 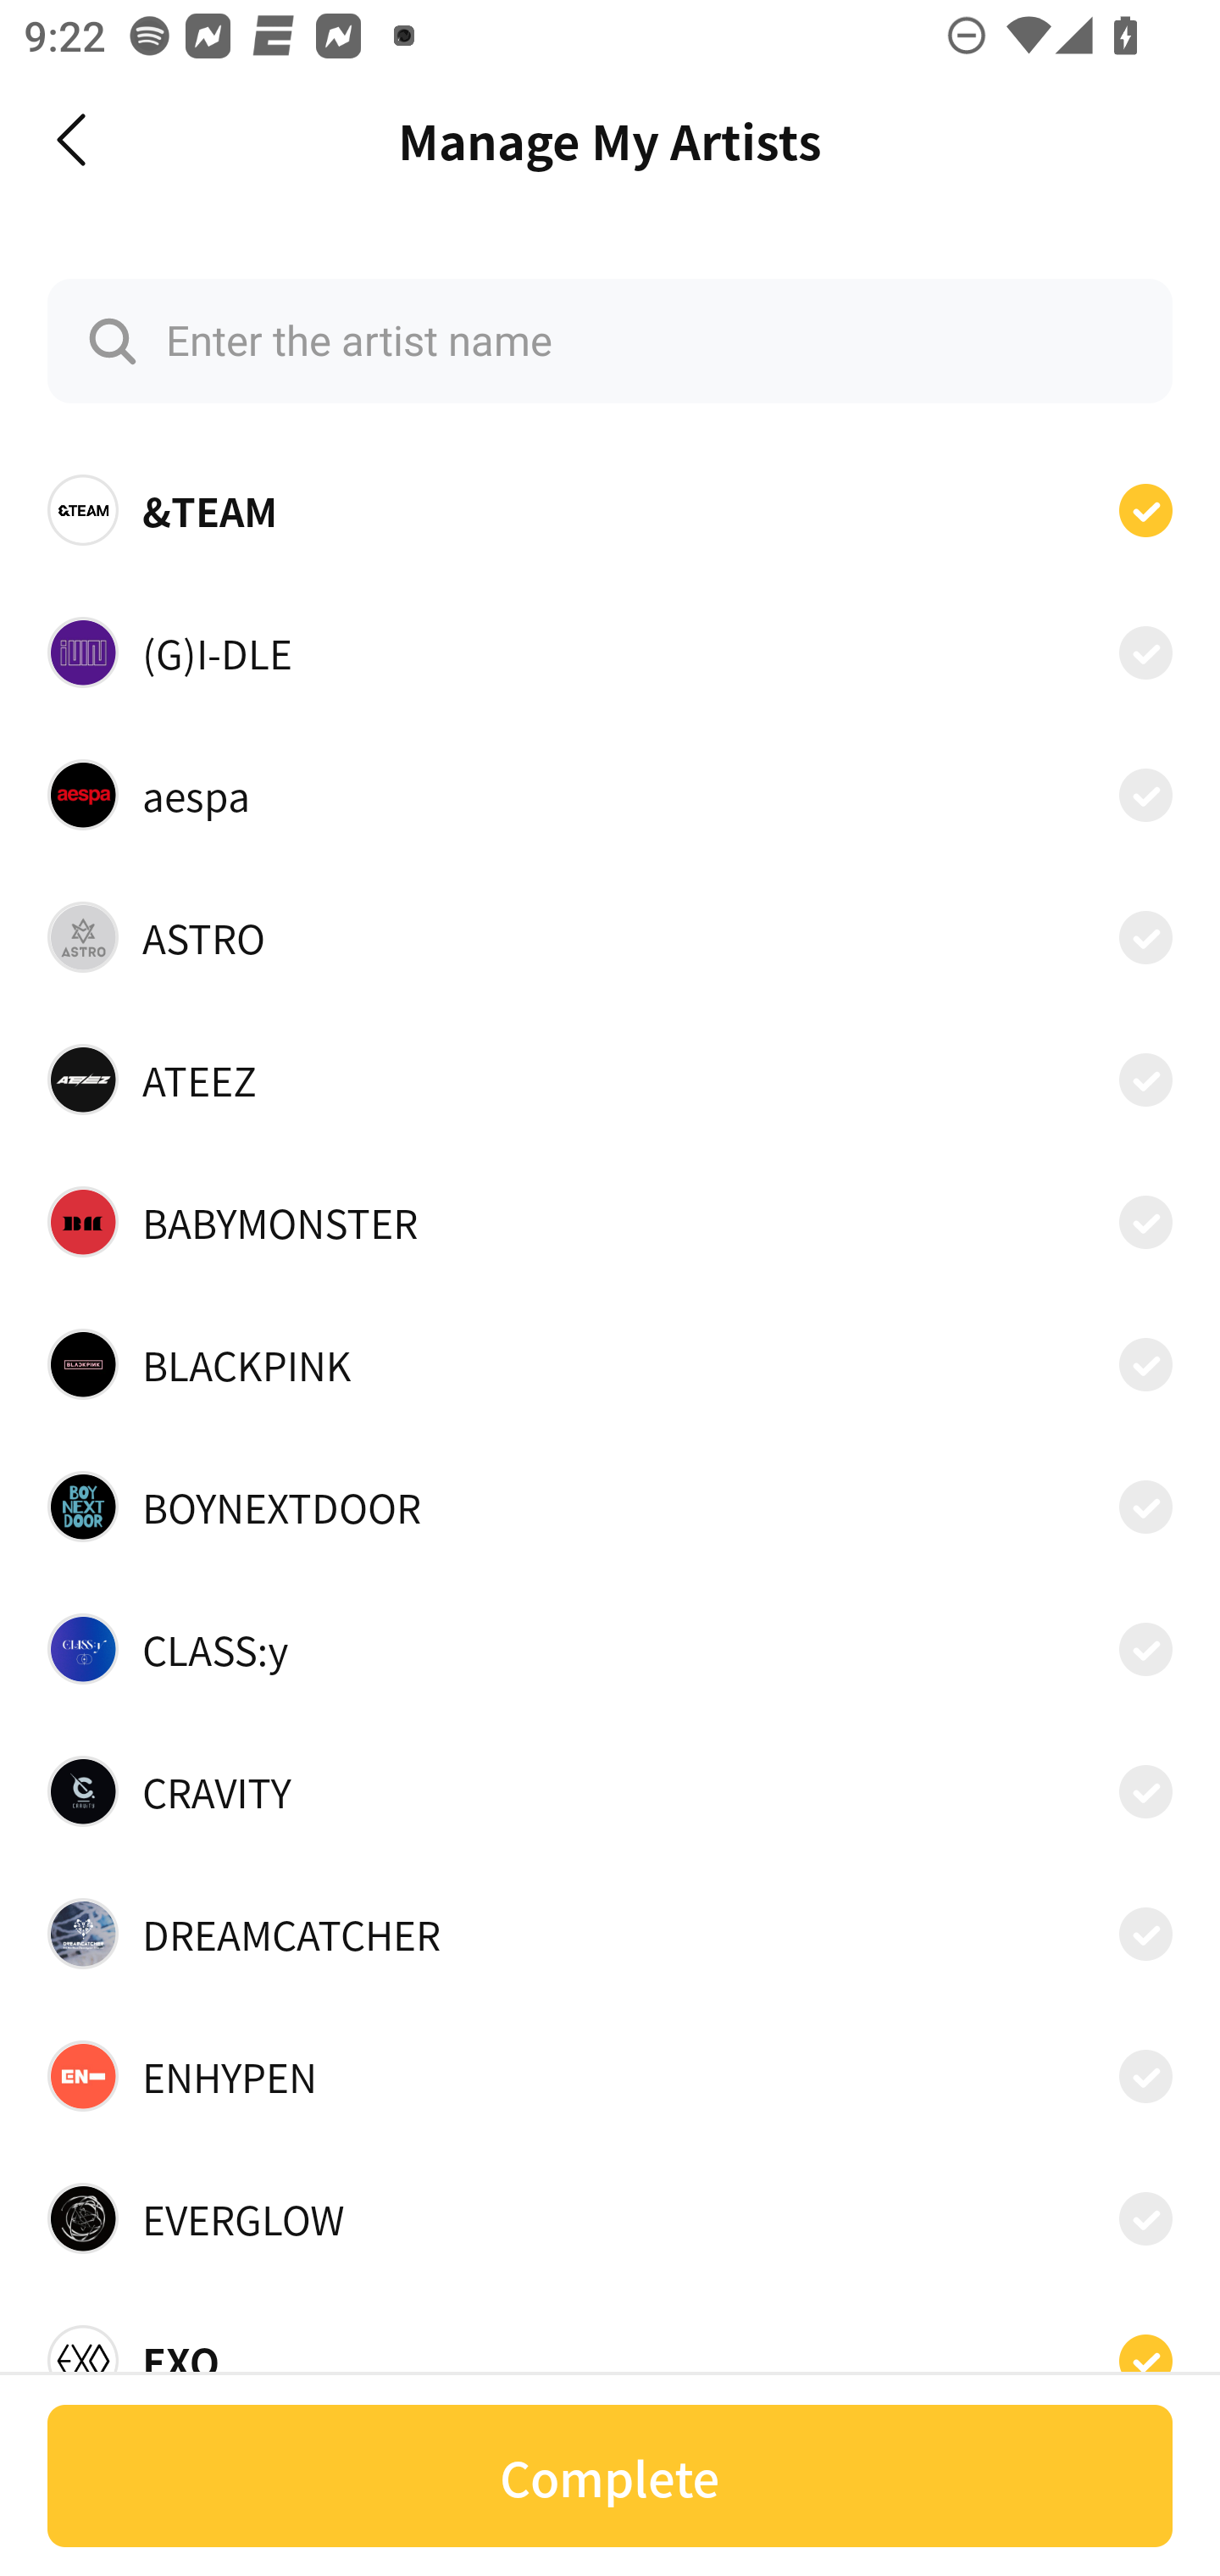 What do you see at coordinates (610, 510) in the screenshot?
I see `&TEAM` at bounding box center [610, 510].